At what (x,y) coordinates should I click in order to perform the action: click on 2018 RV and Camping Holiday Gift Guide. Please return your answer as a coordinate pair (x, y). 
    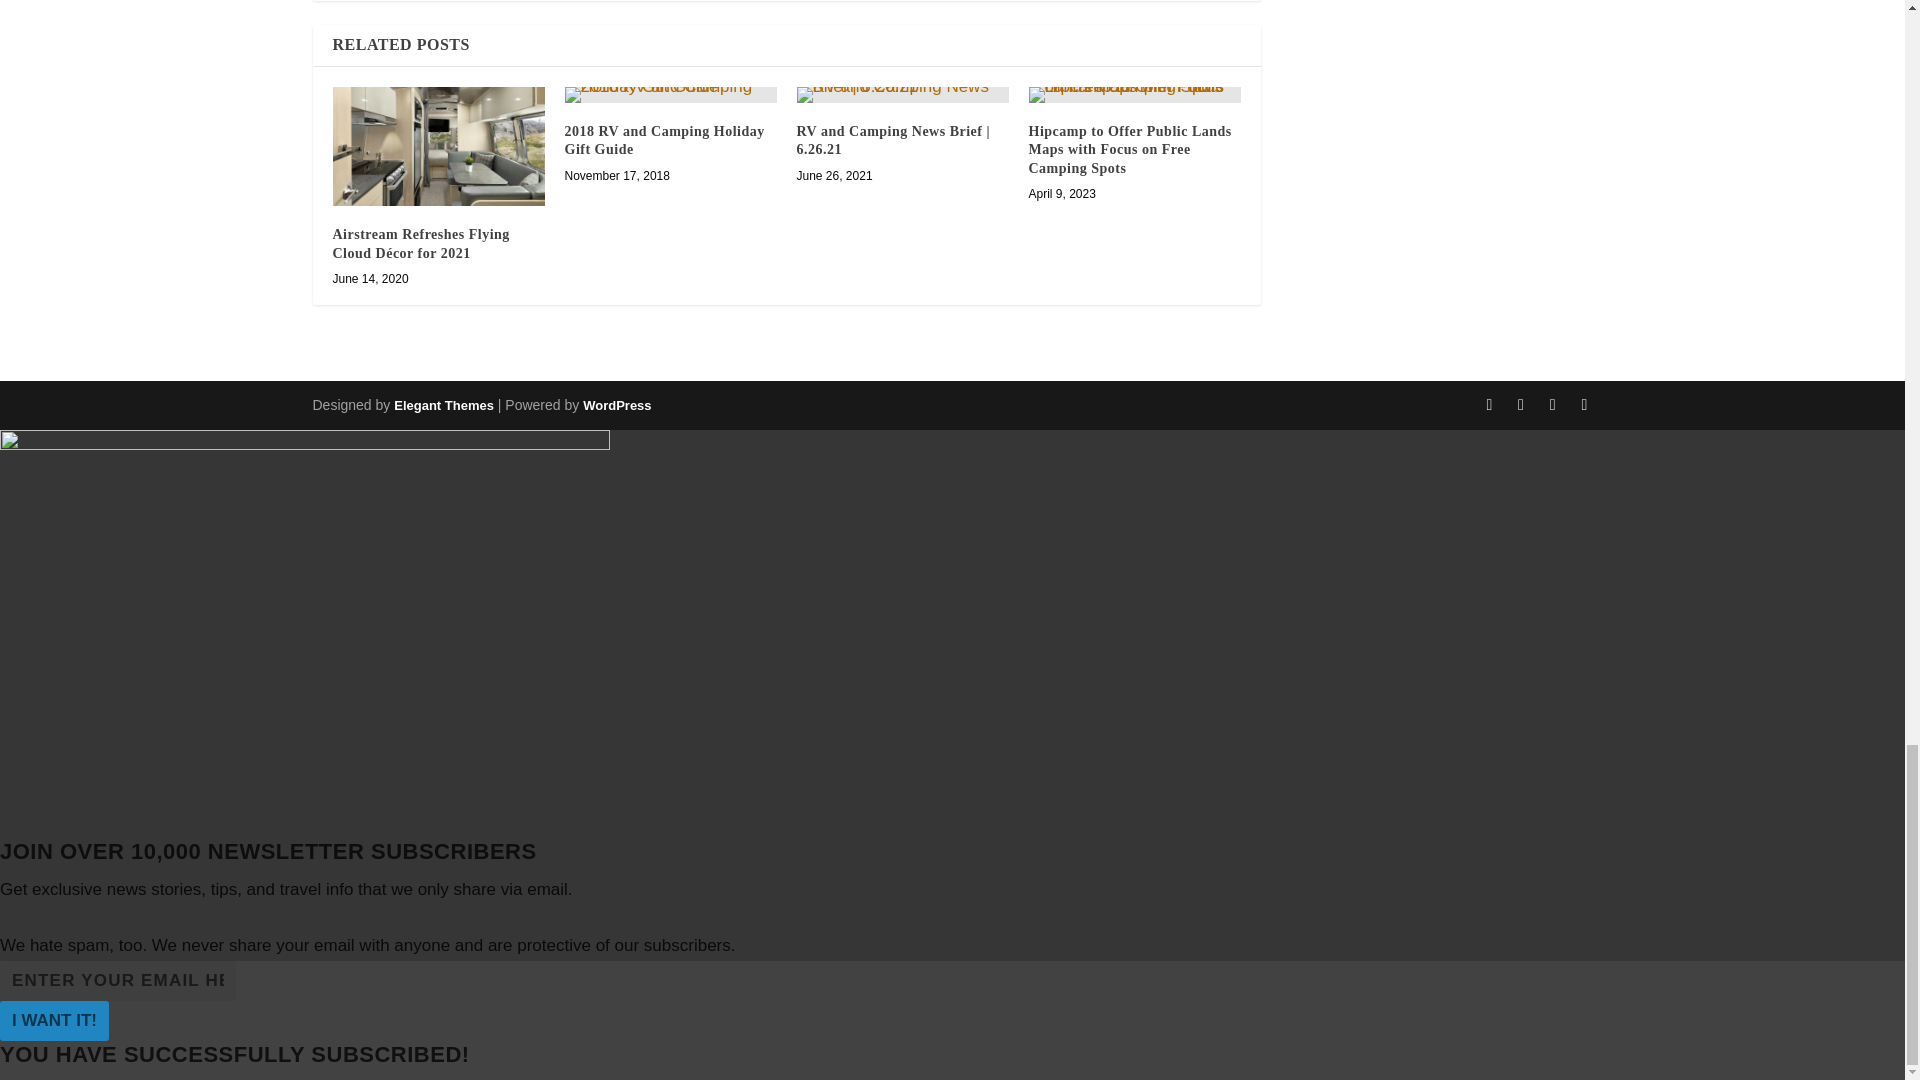
    Looking at the image, I should click on (670, 94).